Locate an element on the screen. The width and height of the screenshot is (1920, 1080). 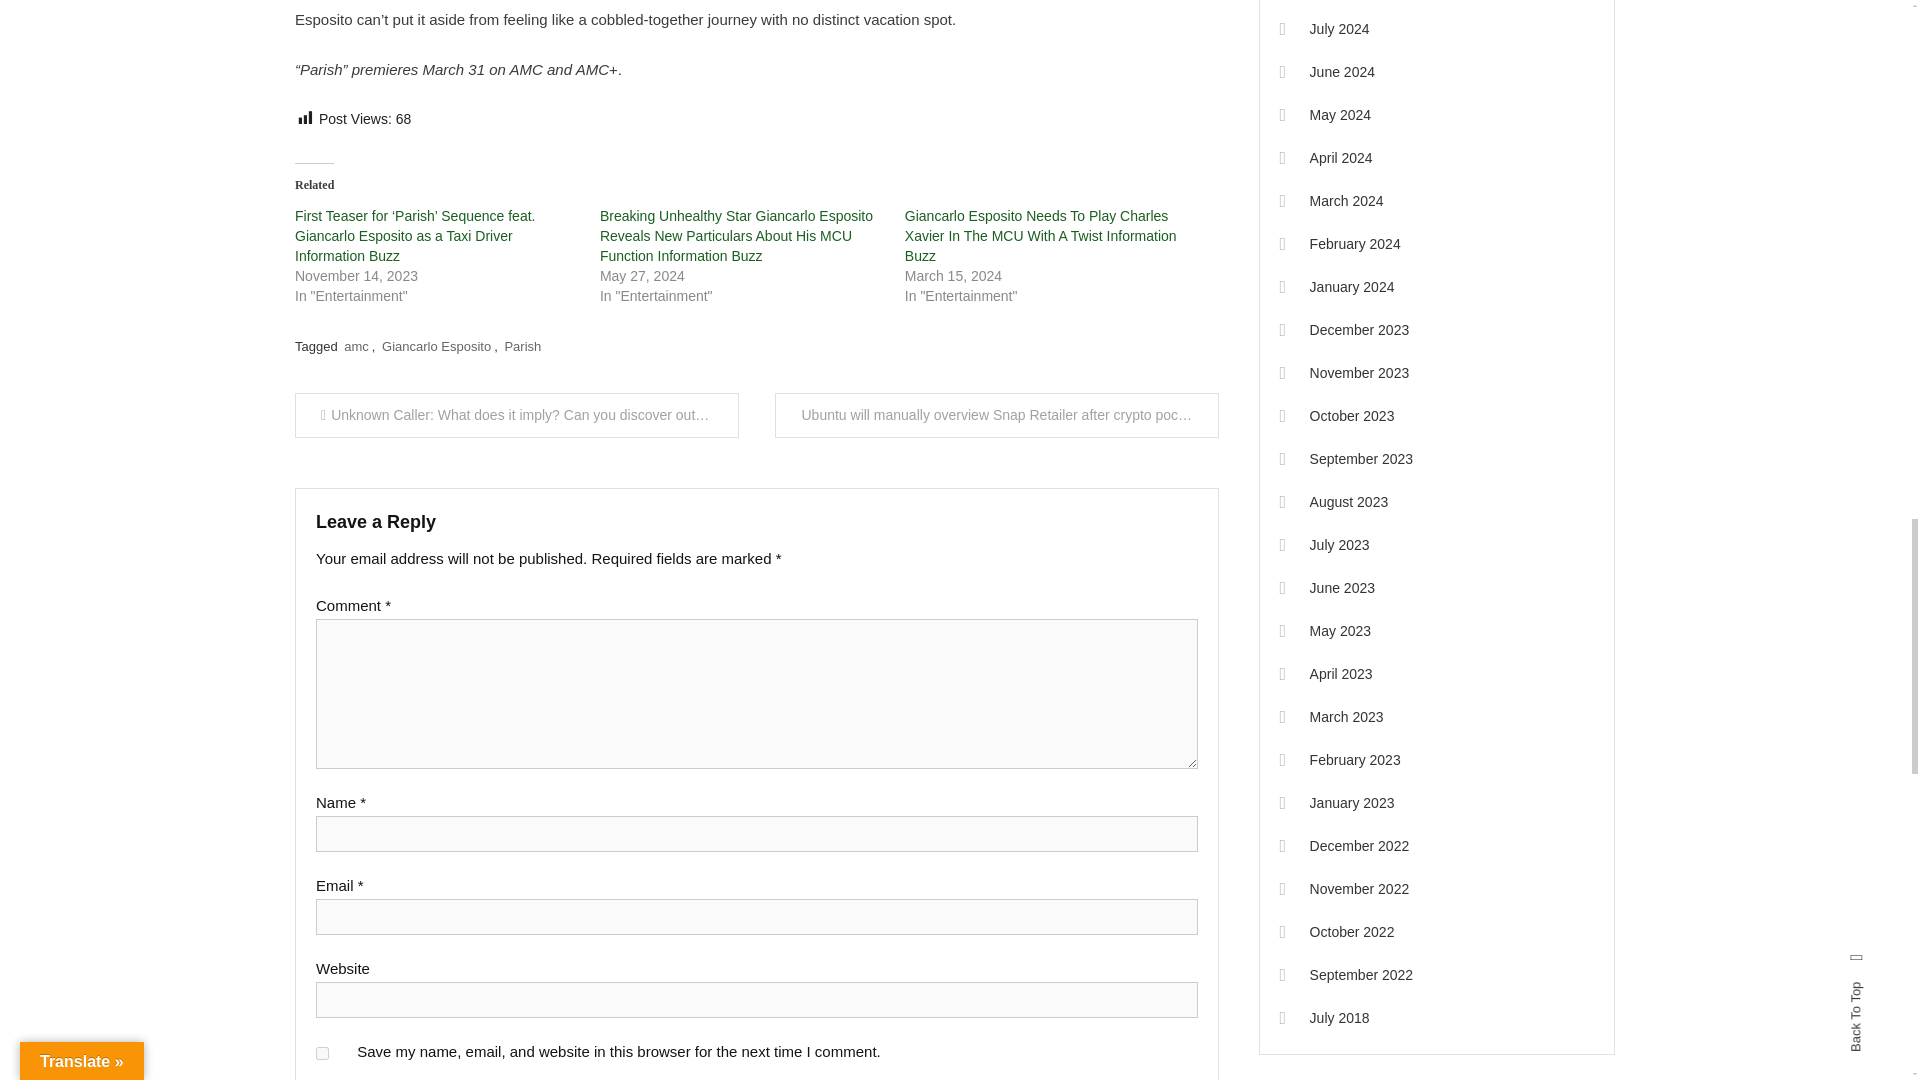
yes is located at coordinates (322, 1052).